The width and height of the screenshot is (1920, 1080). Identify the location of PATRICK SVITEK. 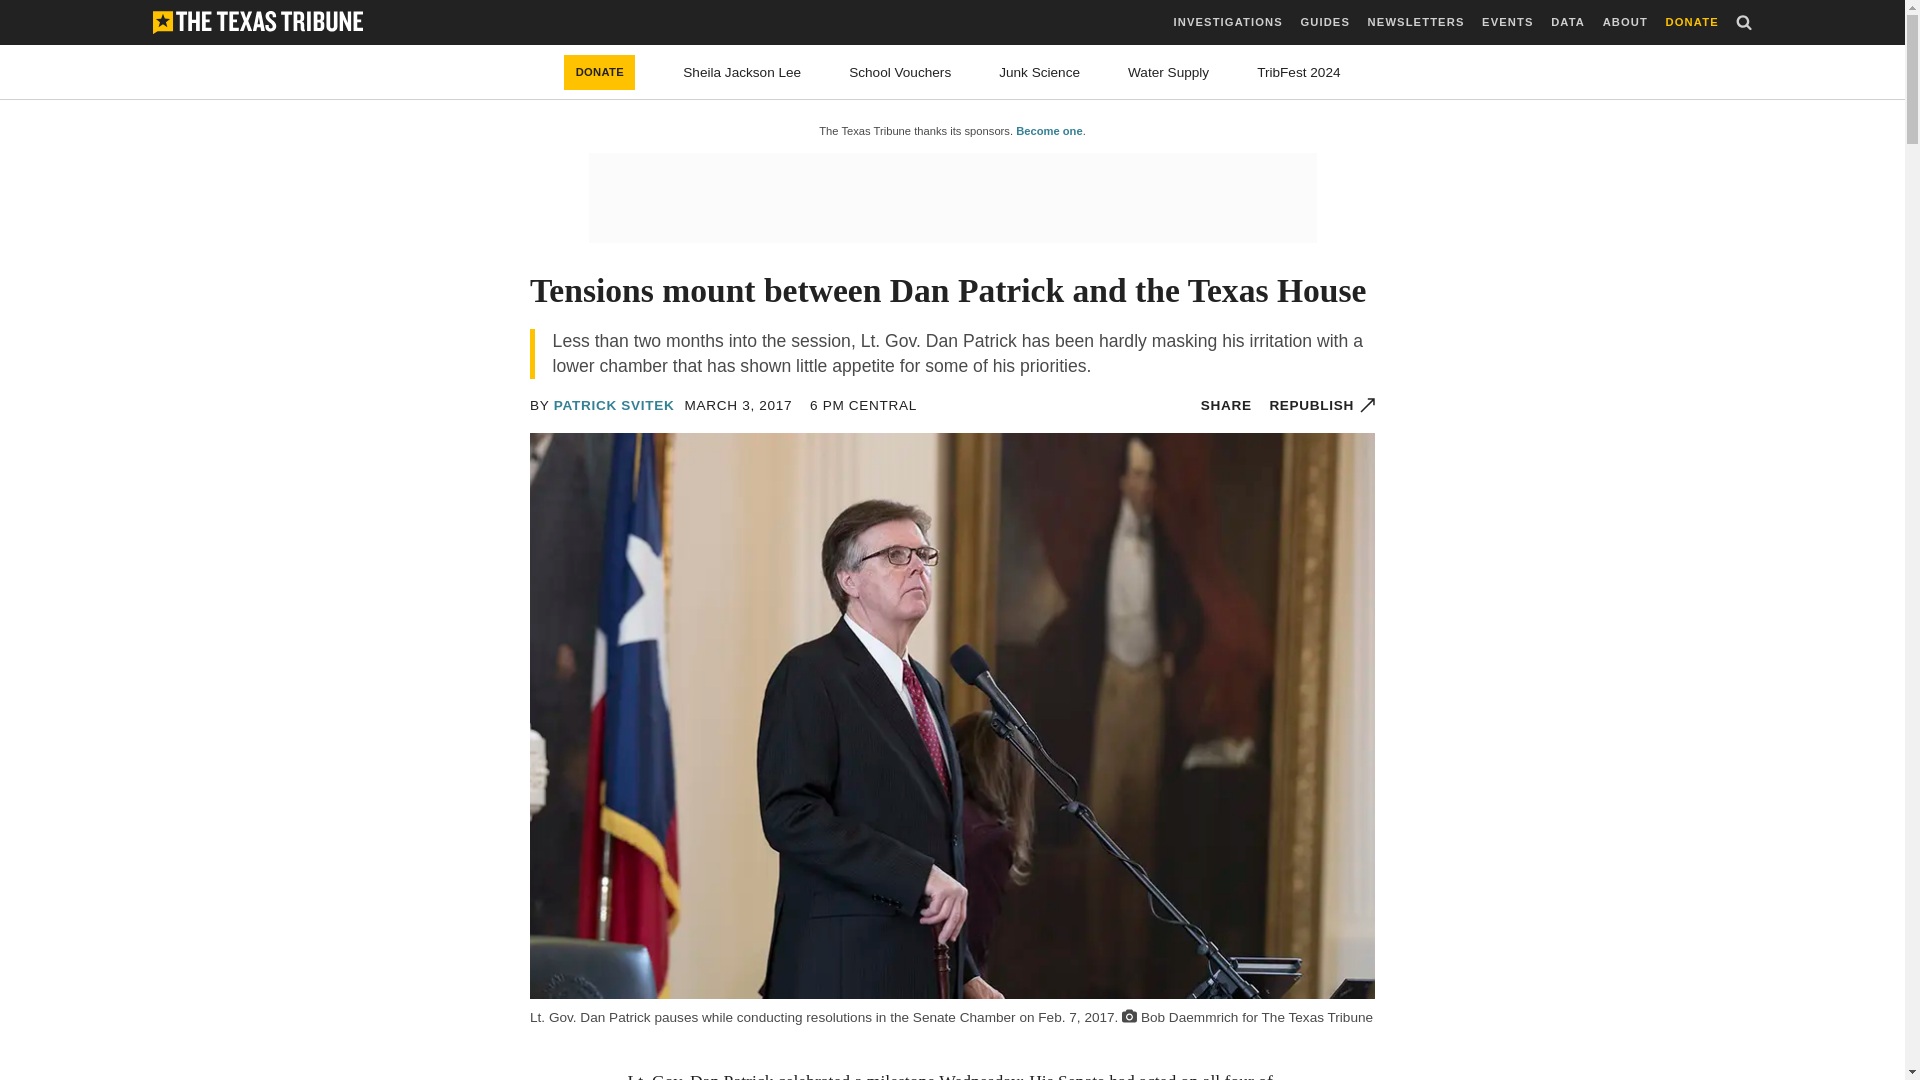
(614, 405).